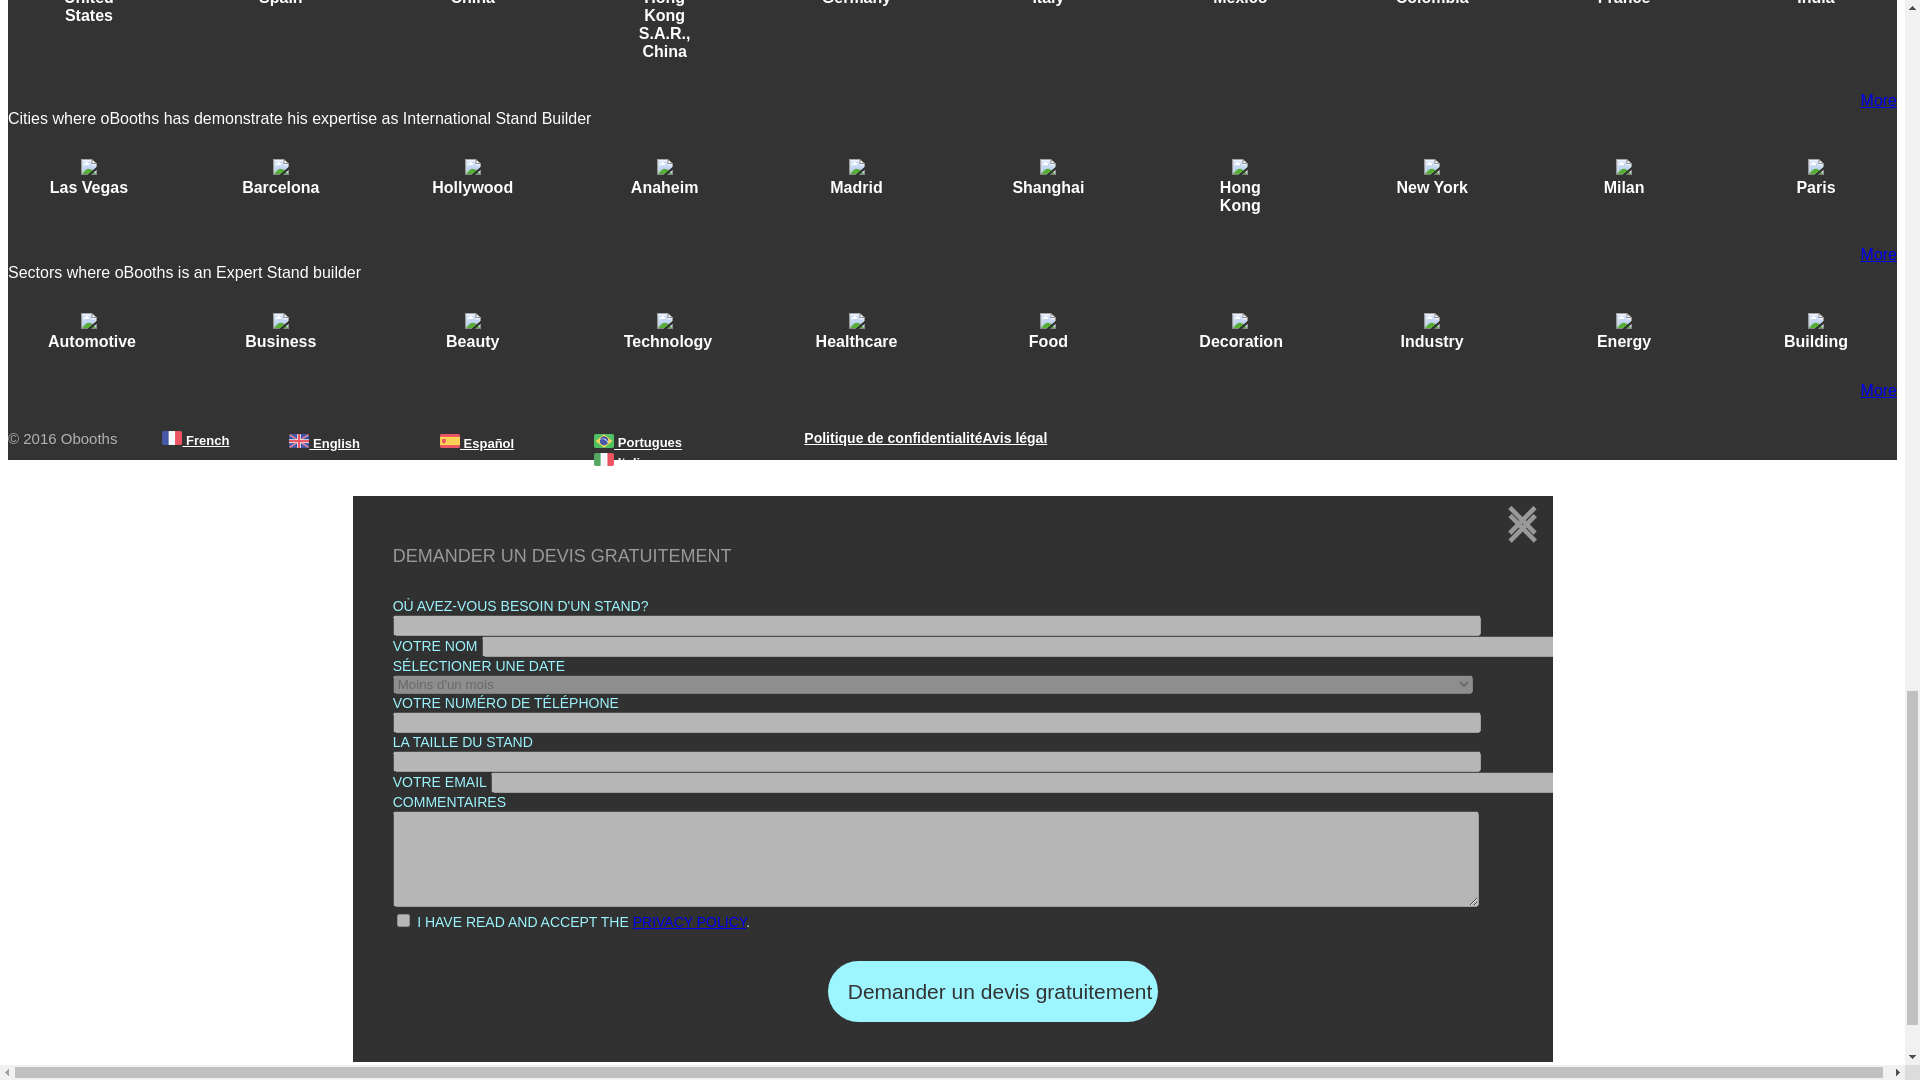 This screenshot has width=1920, height=1080. Describe the element at coordinates (690, 921) in the screenshot. I see `PRIVACY POLICY` at that location.